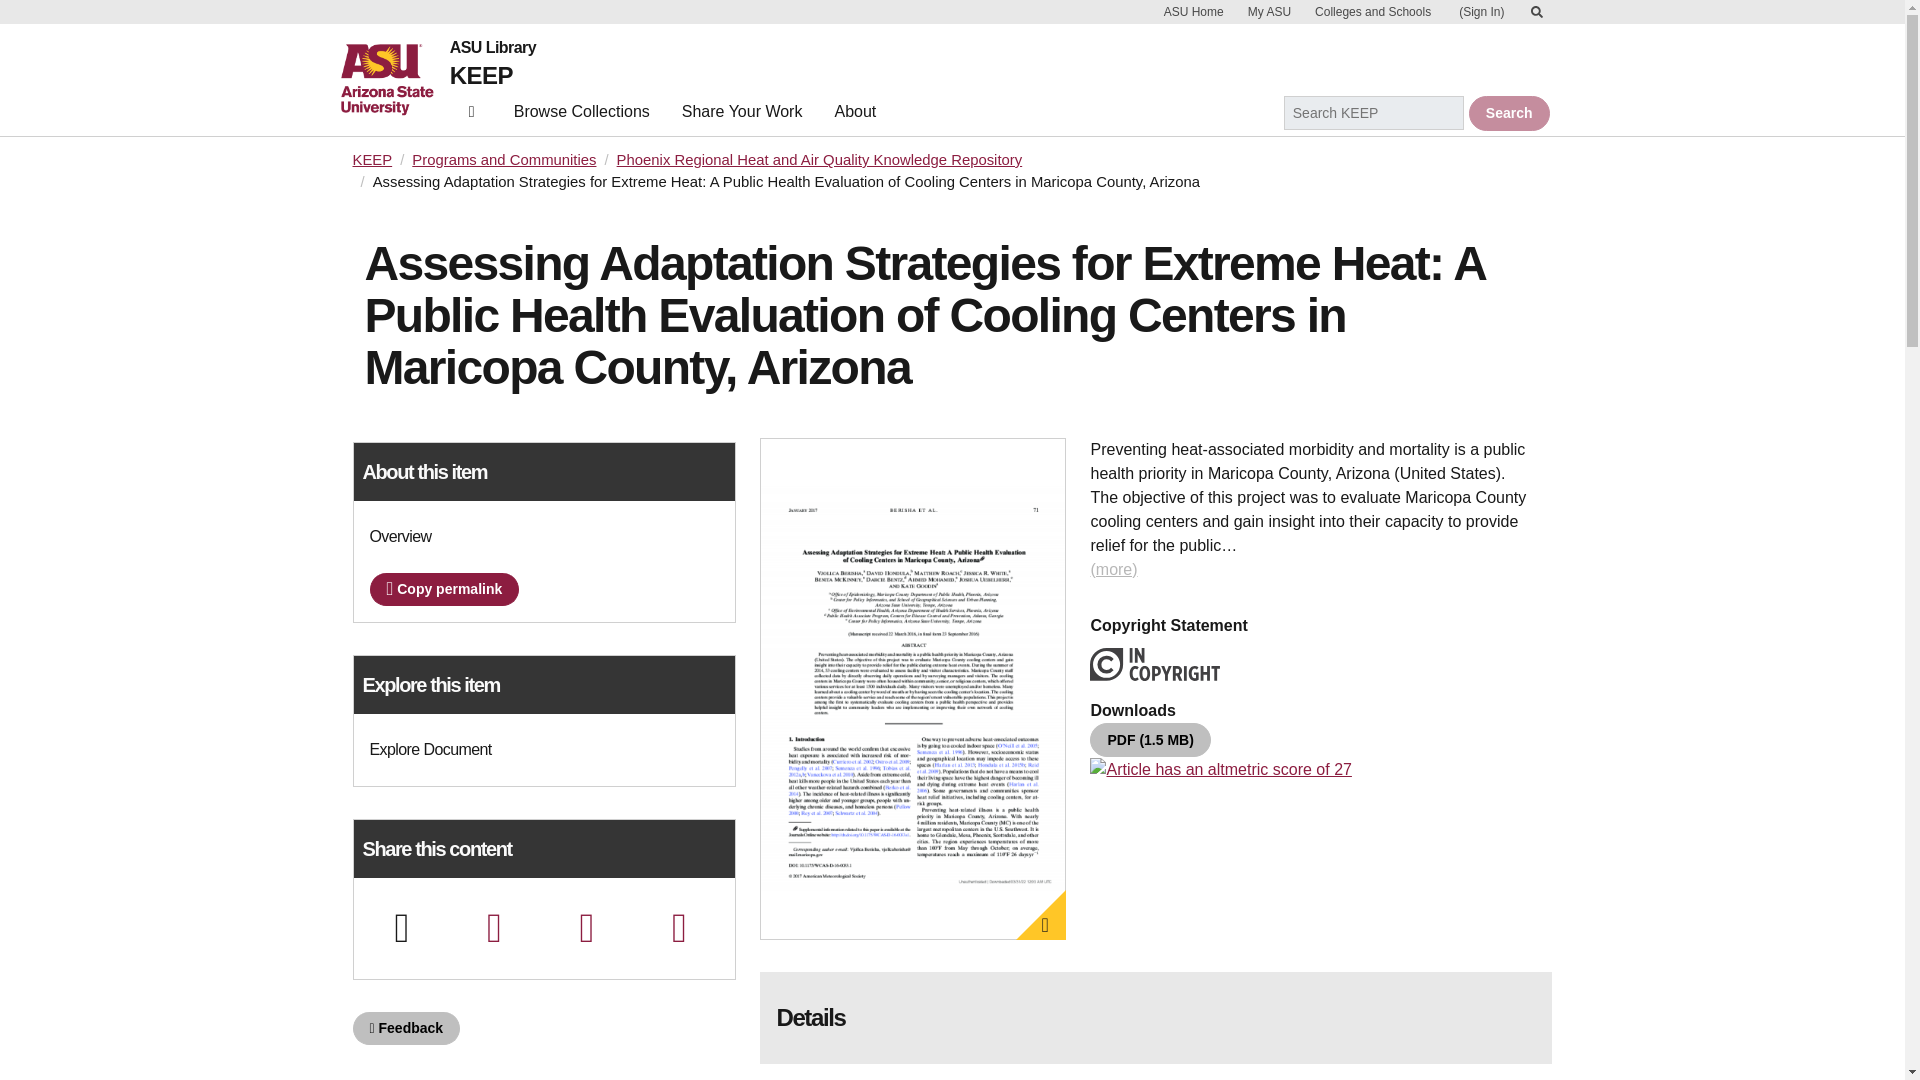  I want to click on About, so click(854, 116).